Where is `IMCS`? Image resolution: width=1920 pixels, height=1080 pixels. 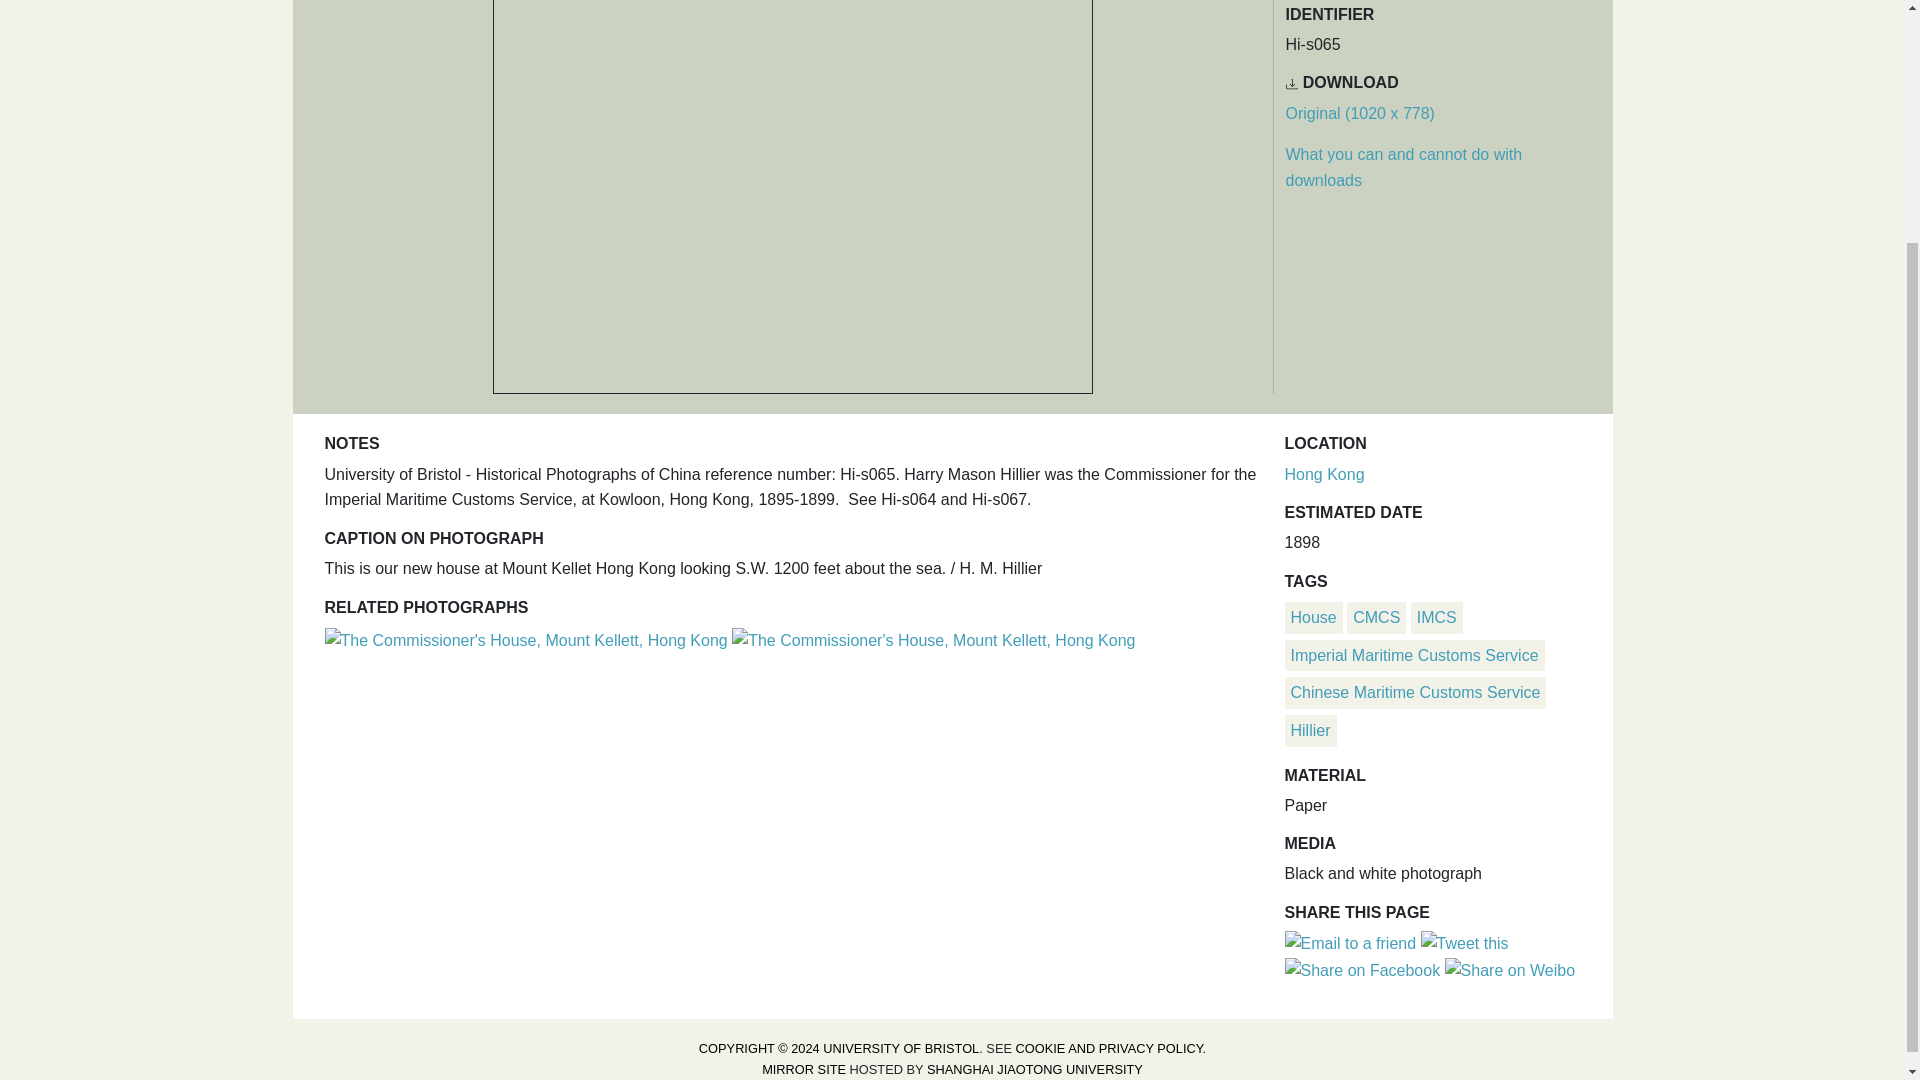 IMCS is located at coordinates (1436, 618).